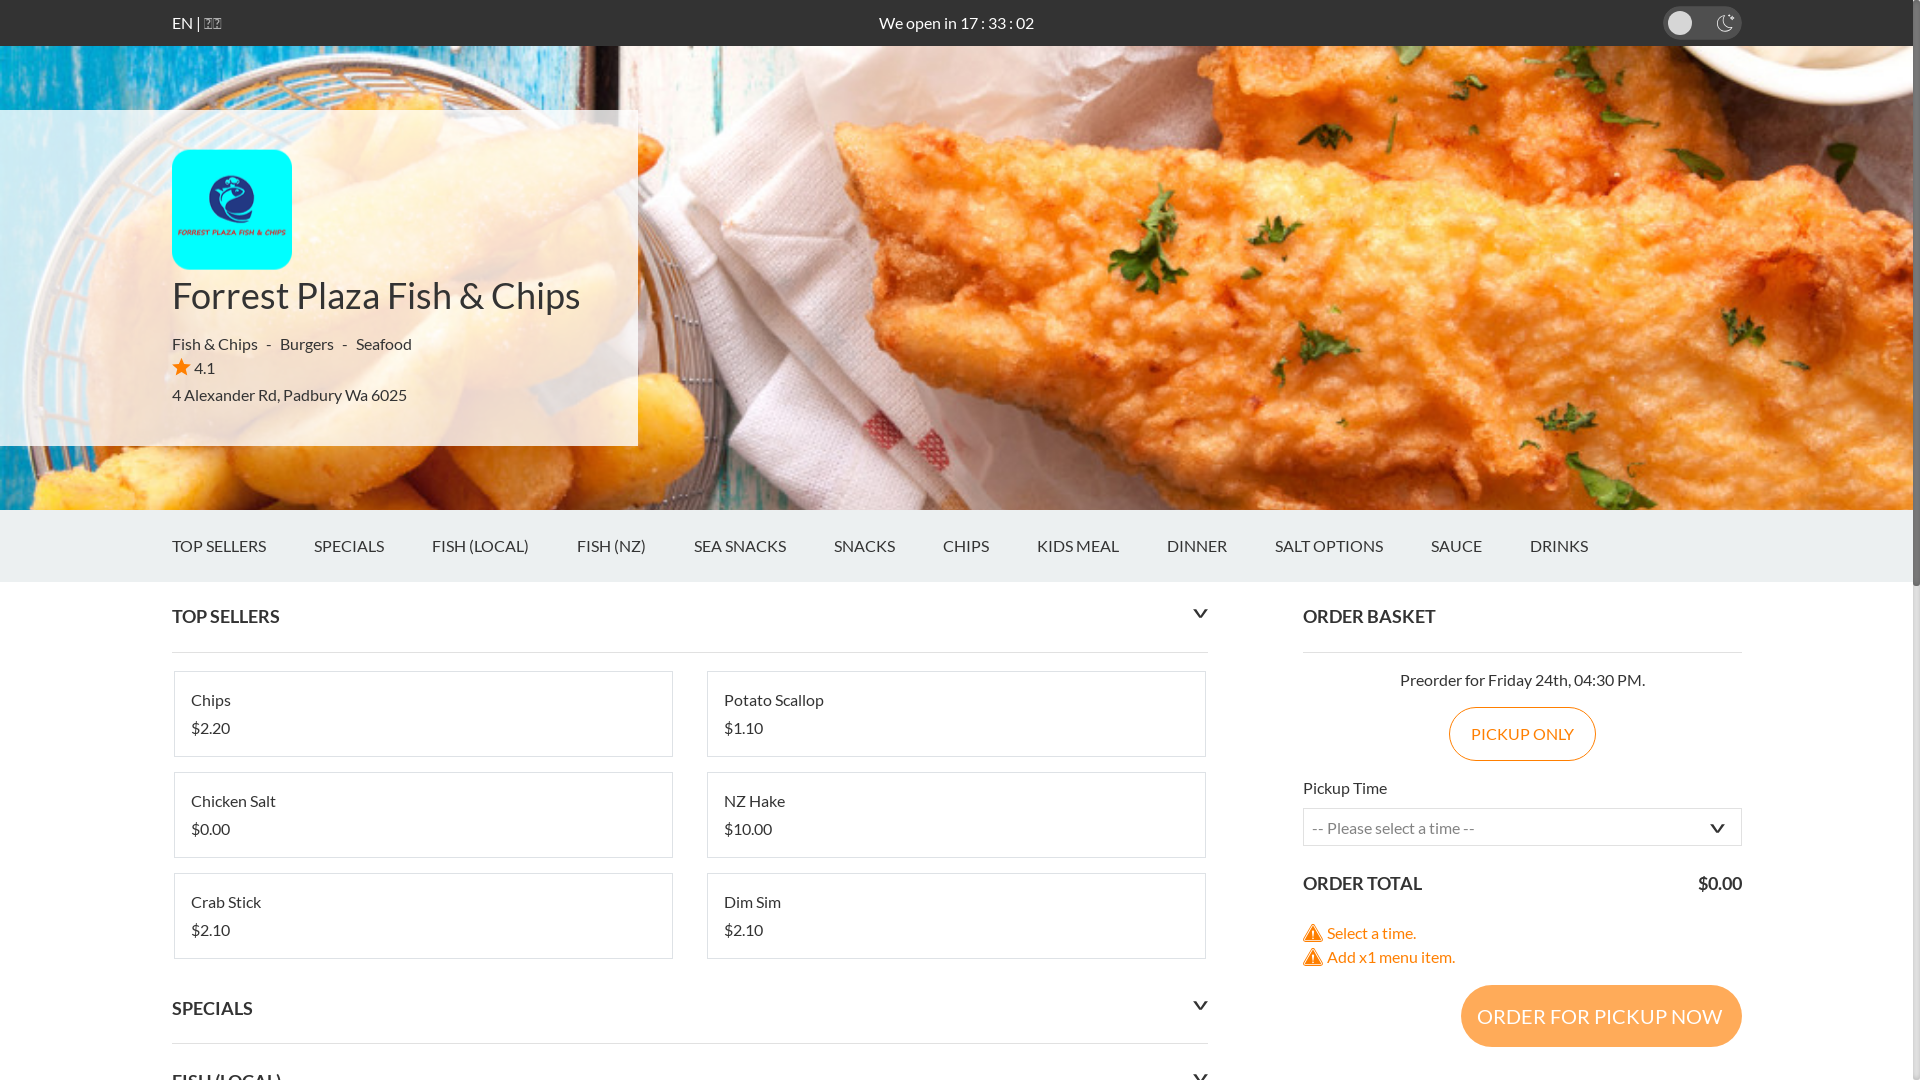  I want to click on SAUCE, so click(1480, 546).